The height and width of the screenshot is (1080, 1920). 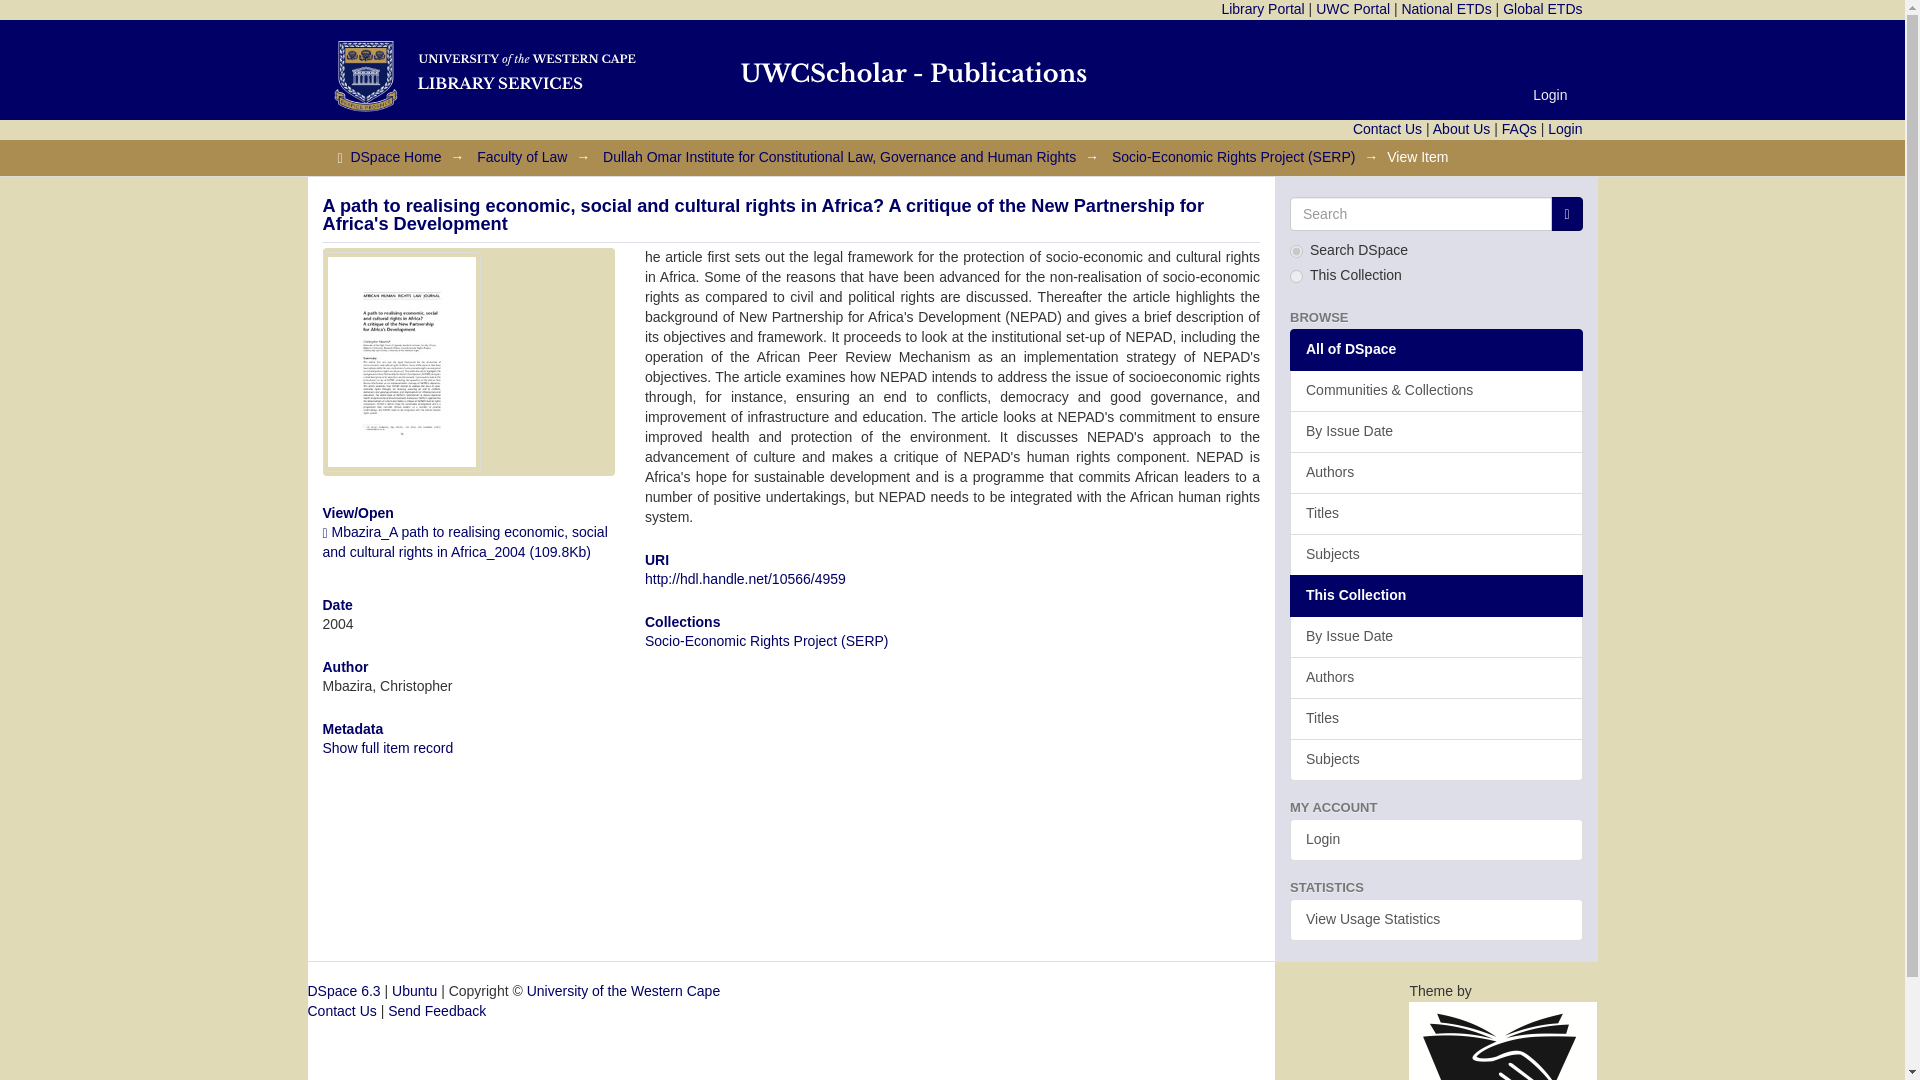 I want to click on National ETDs, so click(x=1446, y=9).